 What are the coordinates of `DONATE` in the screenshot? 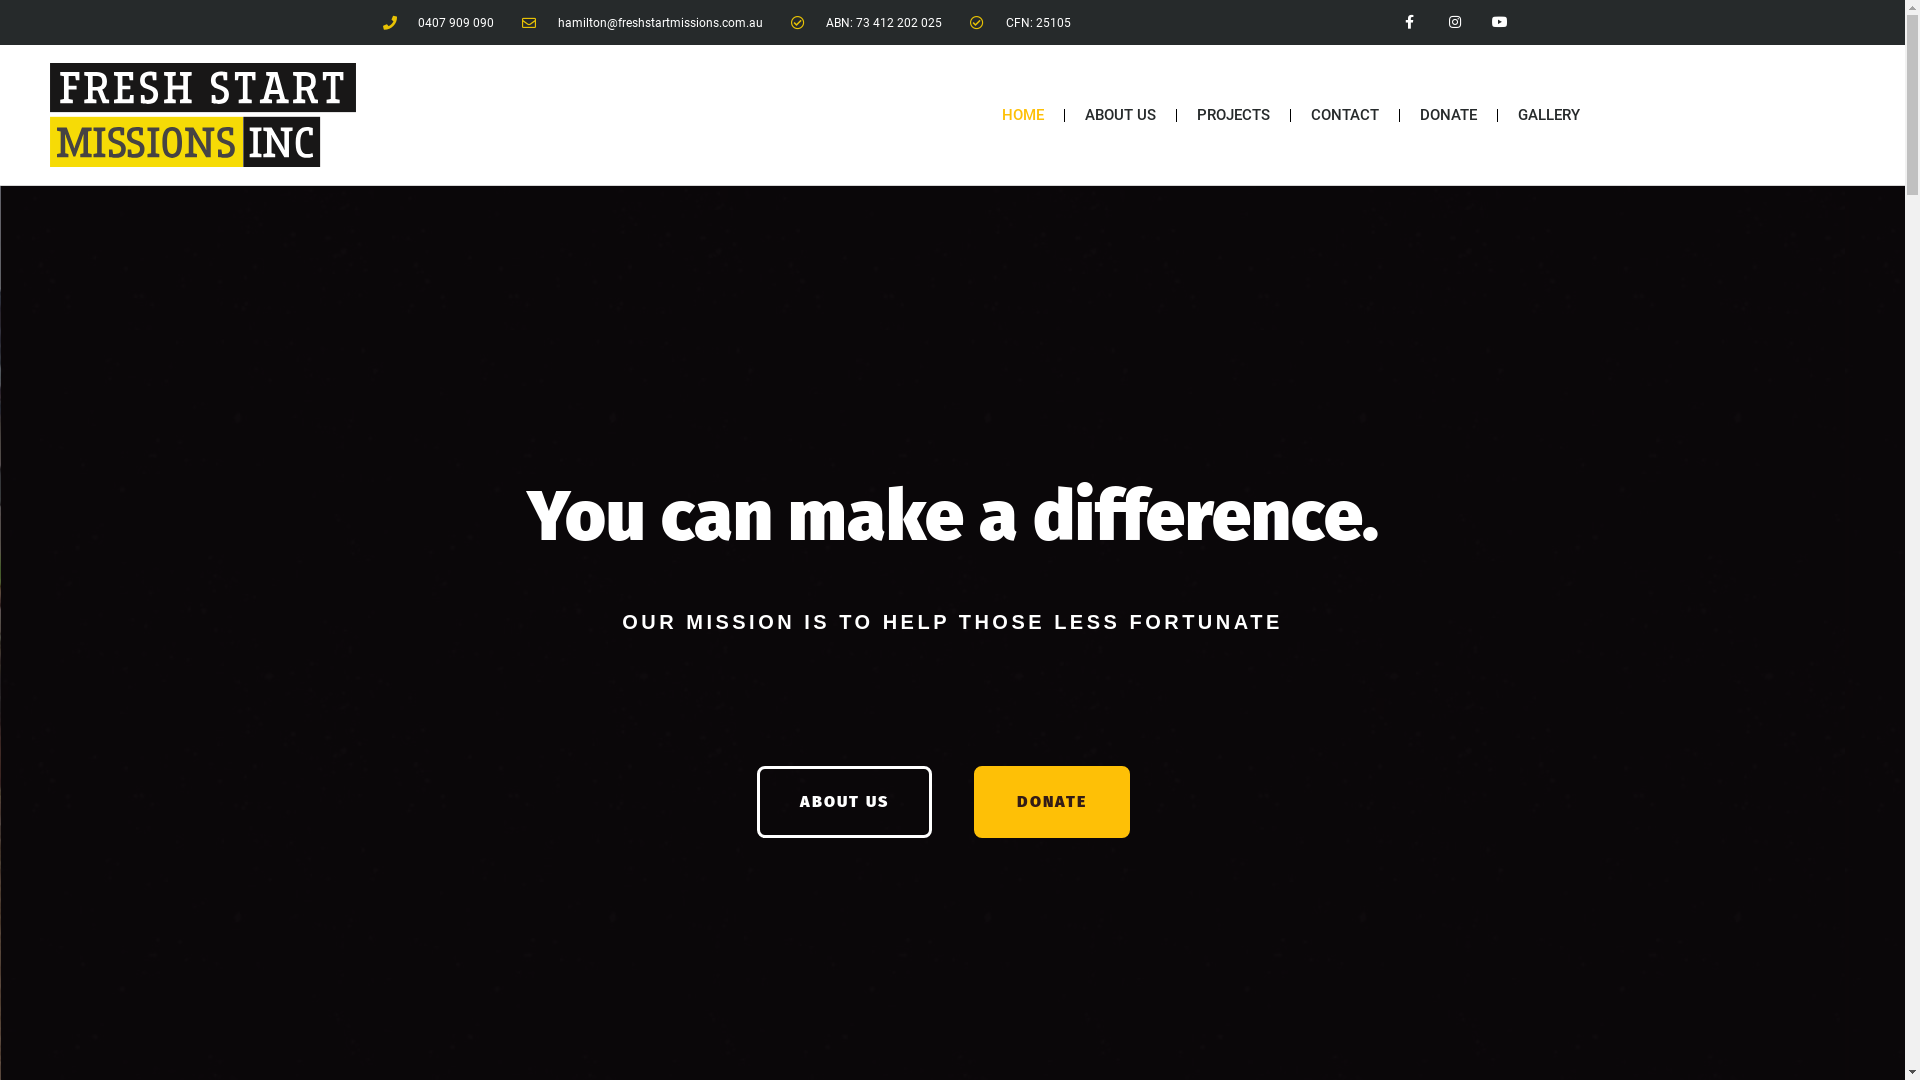 It's located at (1052, 802).